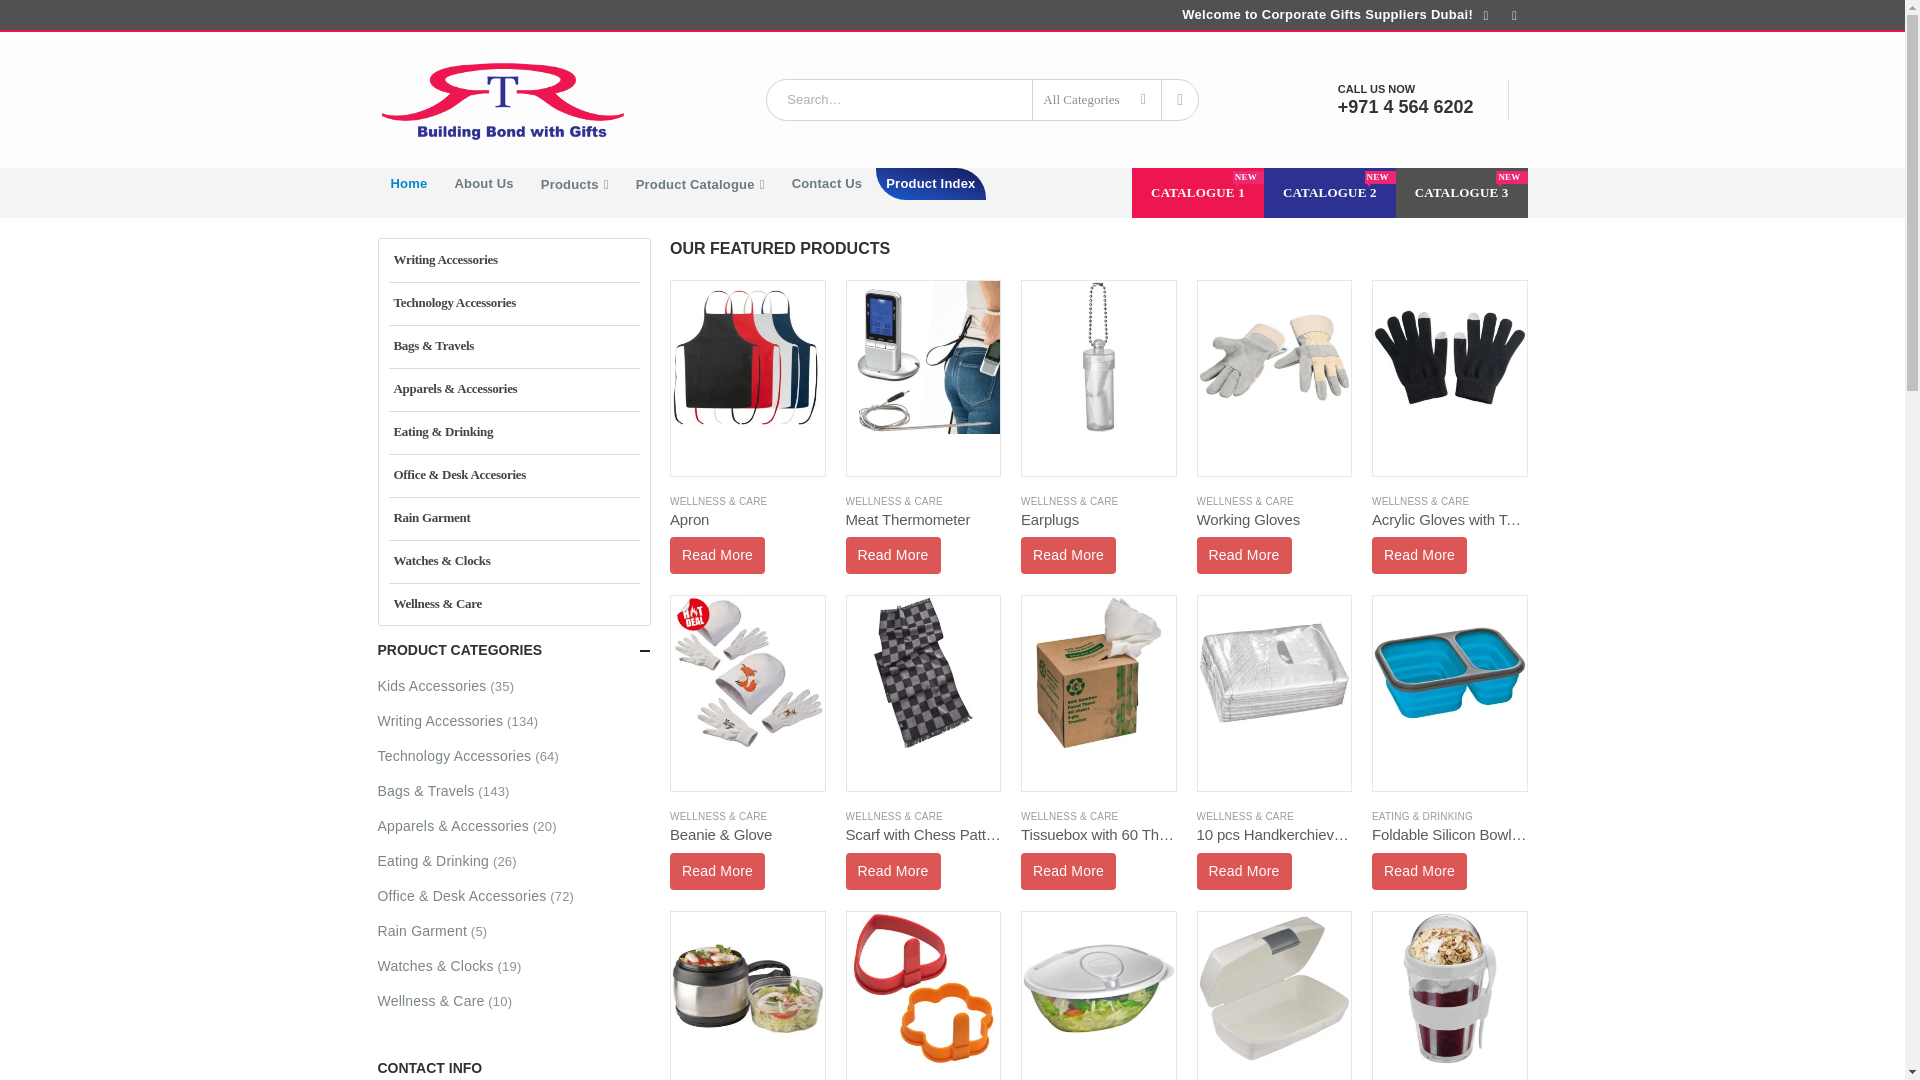 Image resolution: width=1920 pixels, height=1080 pixels. What do you see at coordinates (893, 554) in the screenshot?
I see `Read More` at bounding box center [893, 554].